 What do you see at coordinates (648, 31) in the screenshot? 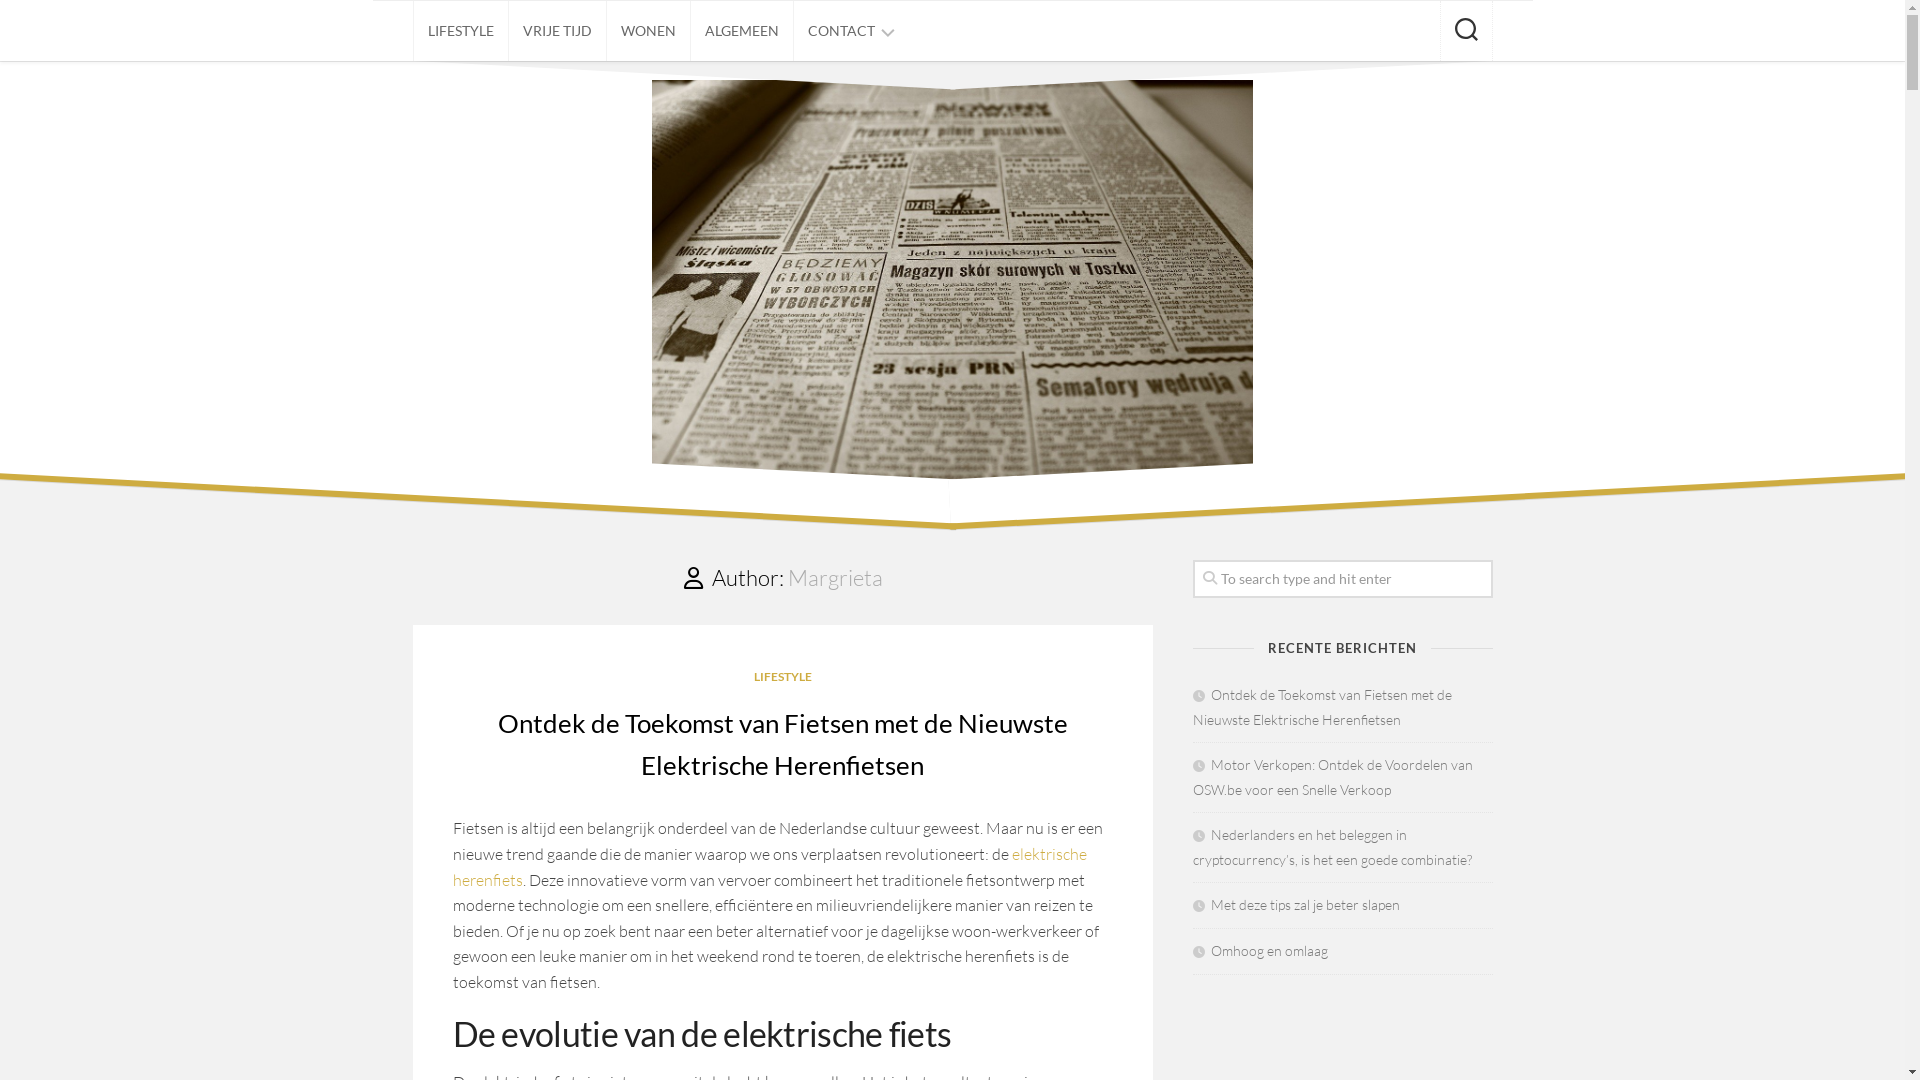
I see `WONEN` at bounding box center [648, 31].